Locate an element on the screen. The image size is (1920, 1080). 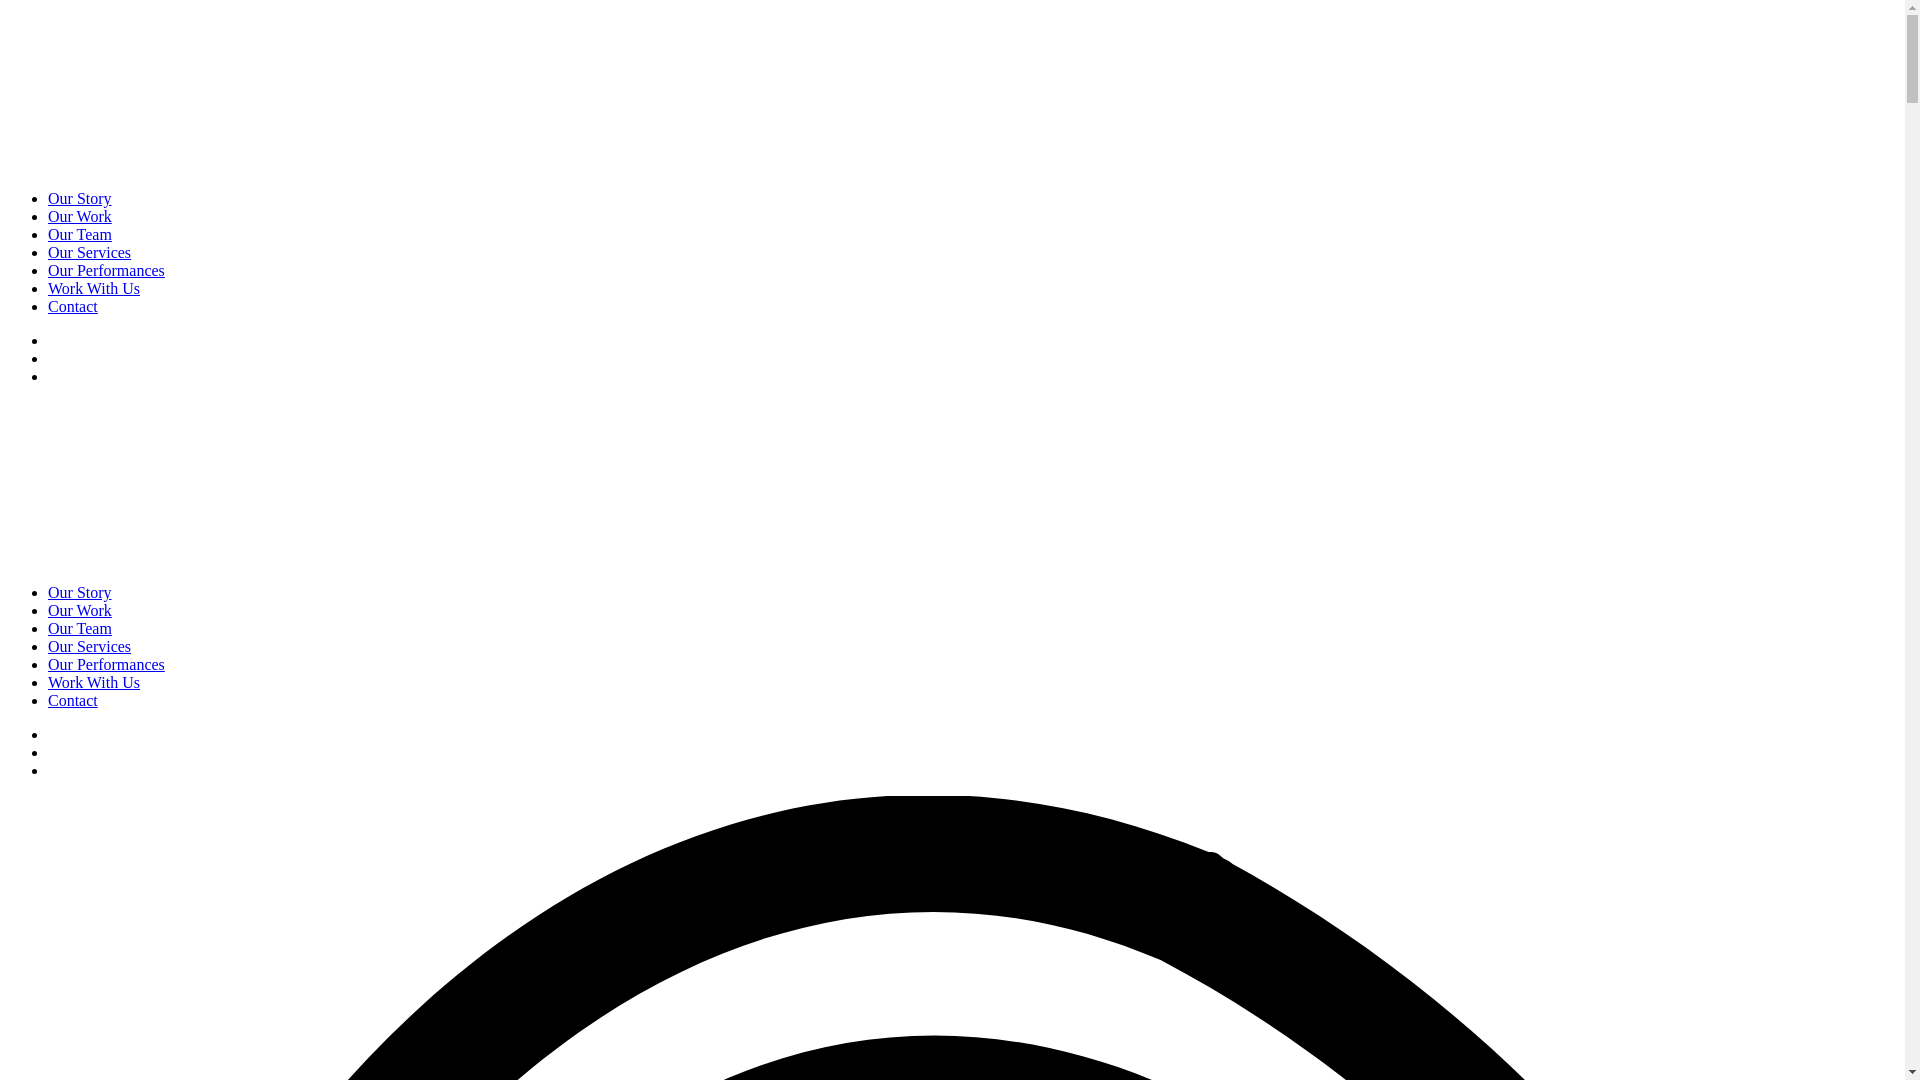
Contact is located at coordinates (73, 700).